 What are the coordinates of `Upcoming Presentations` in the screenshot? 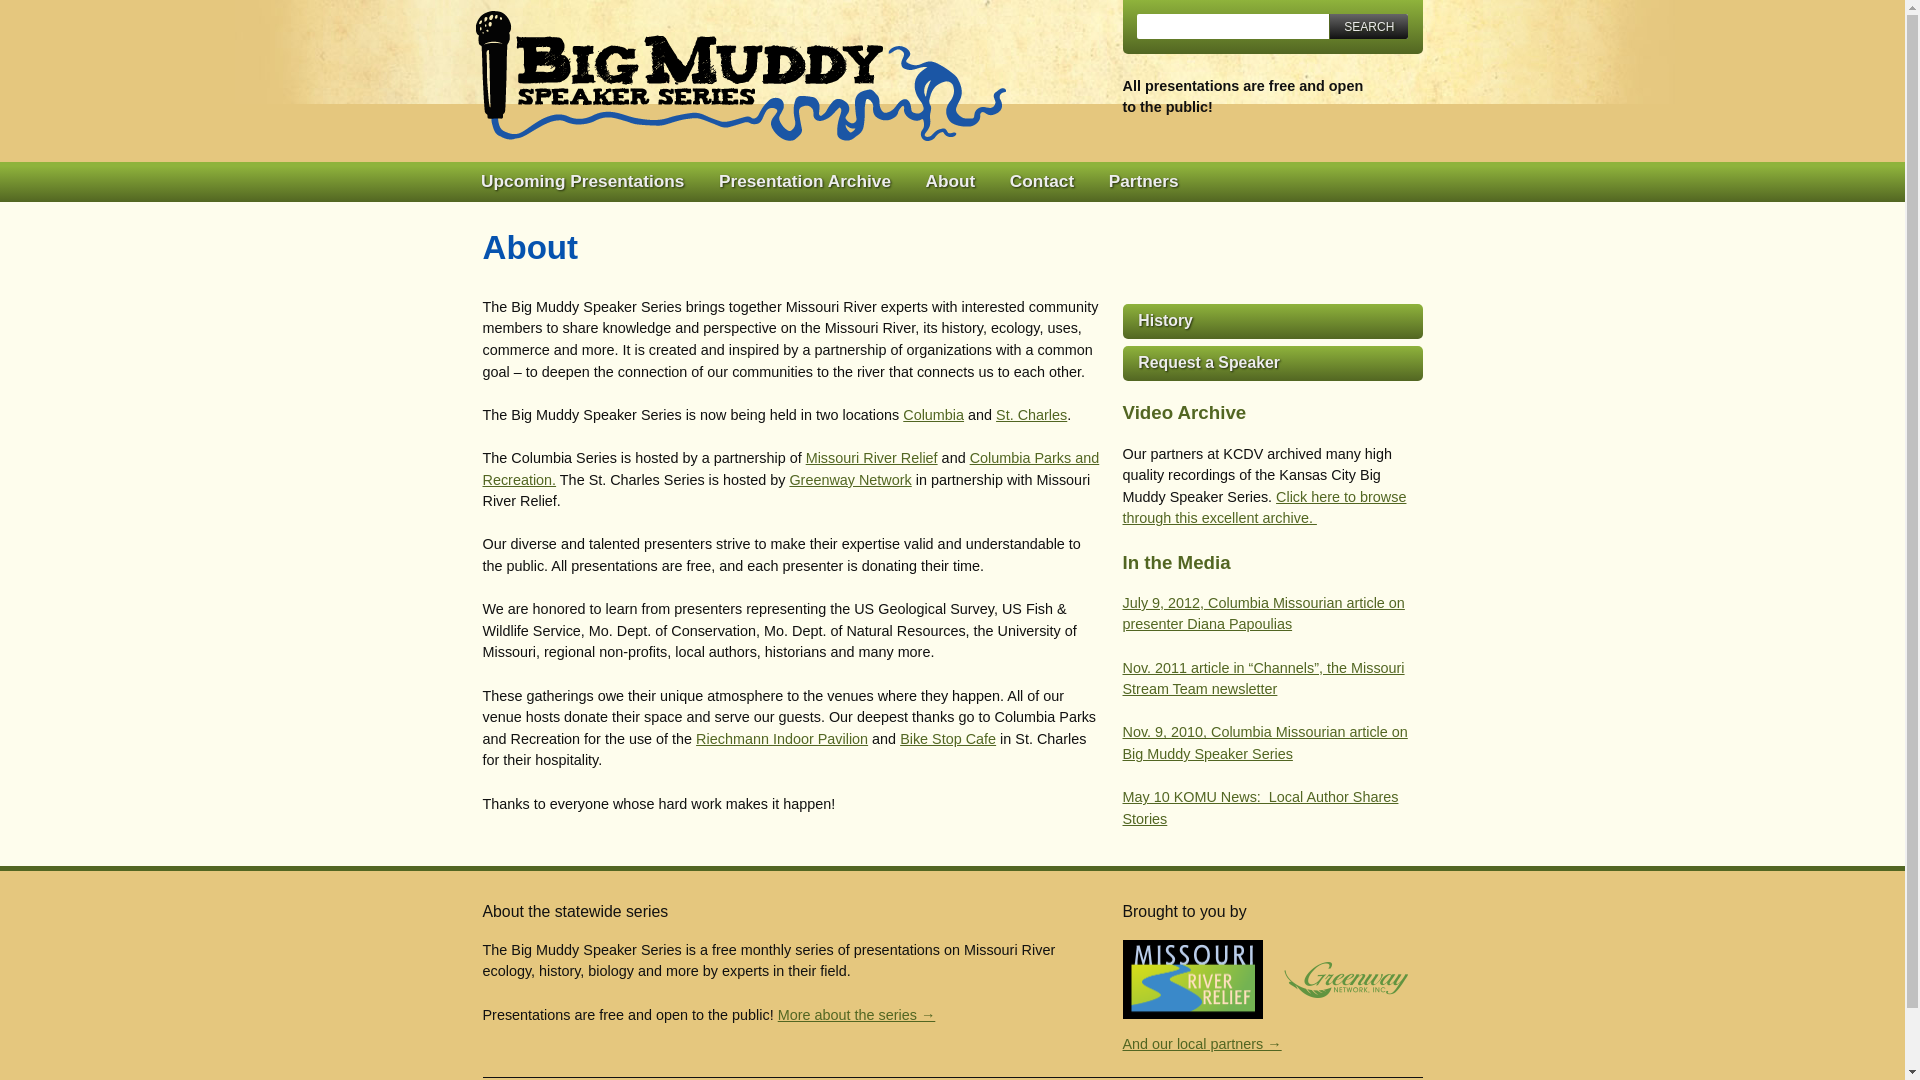 It's located at (582, 182).